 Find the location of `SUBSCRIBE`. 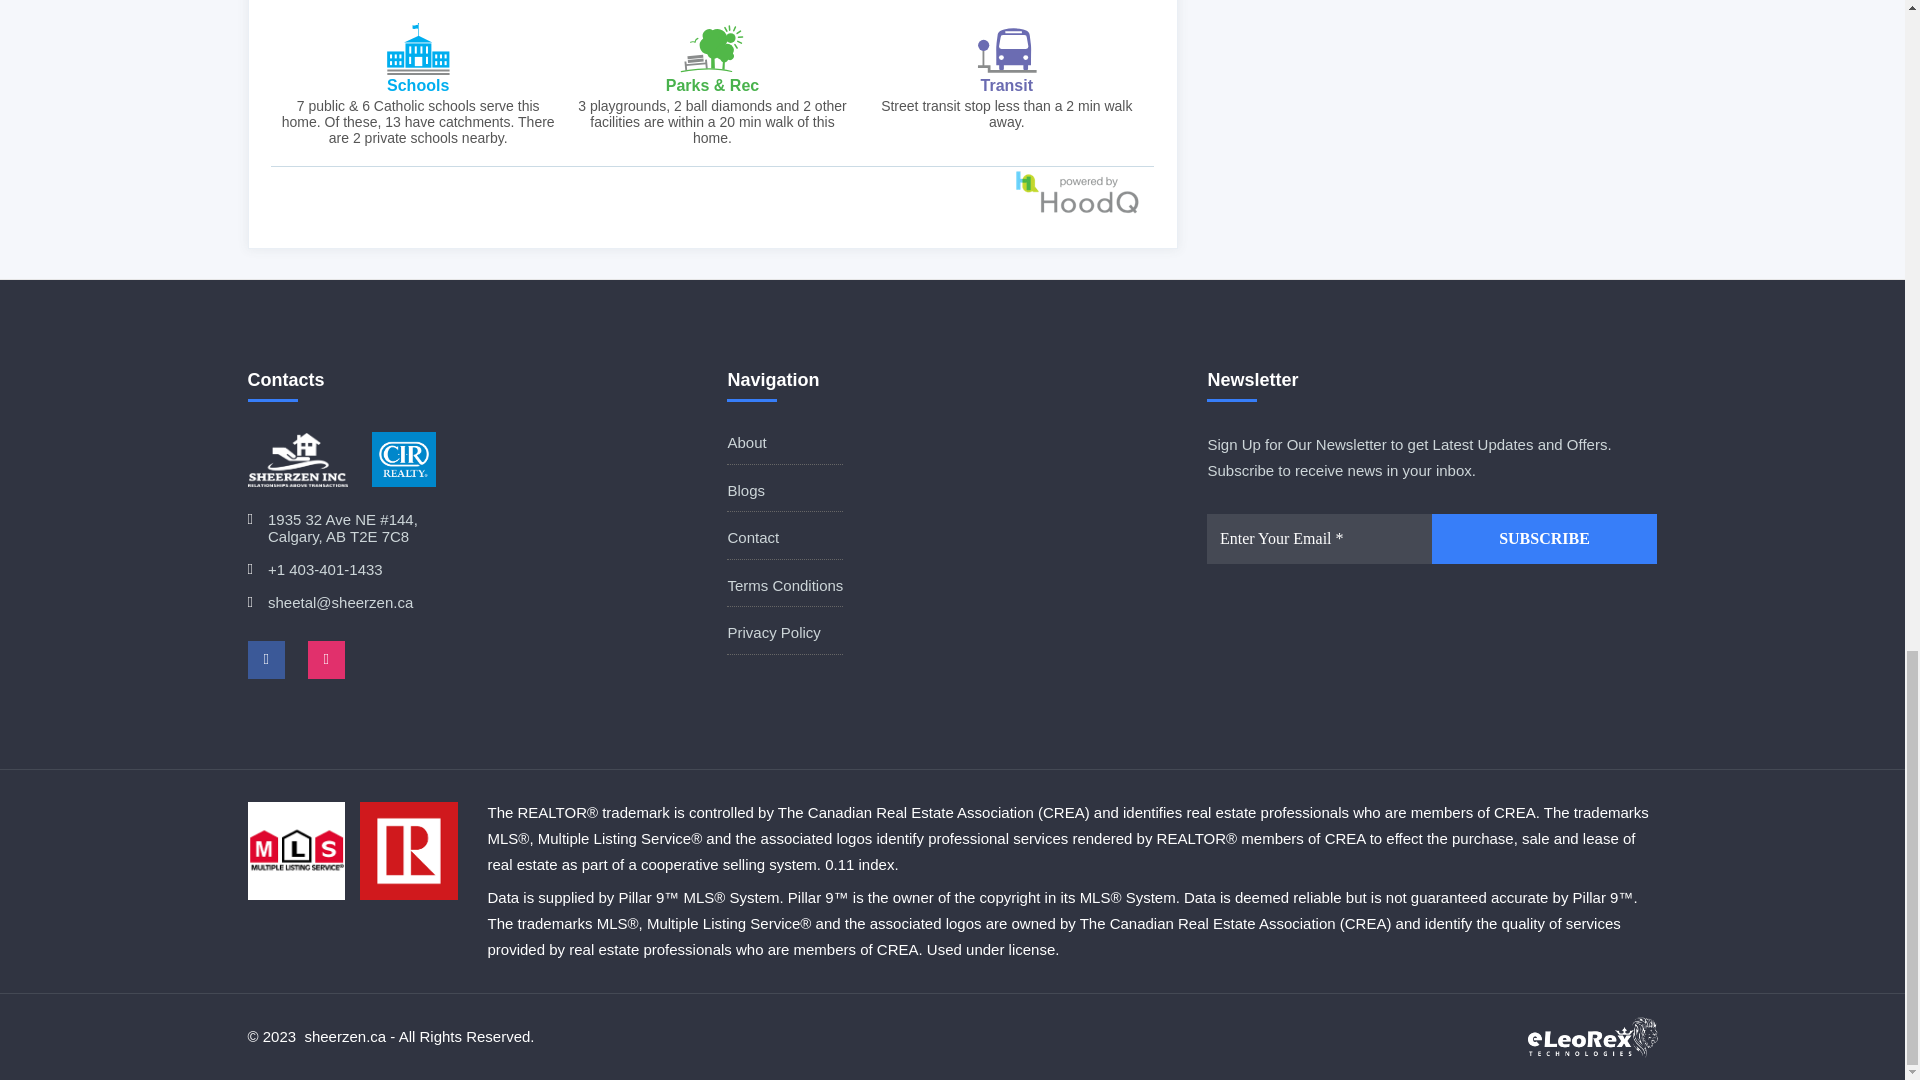

SUBSCRIBE is located at coordinates (1544, 538).